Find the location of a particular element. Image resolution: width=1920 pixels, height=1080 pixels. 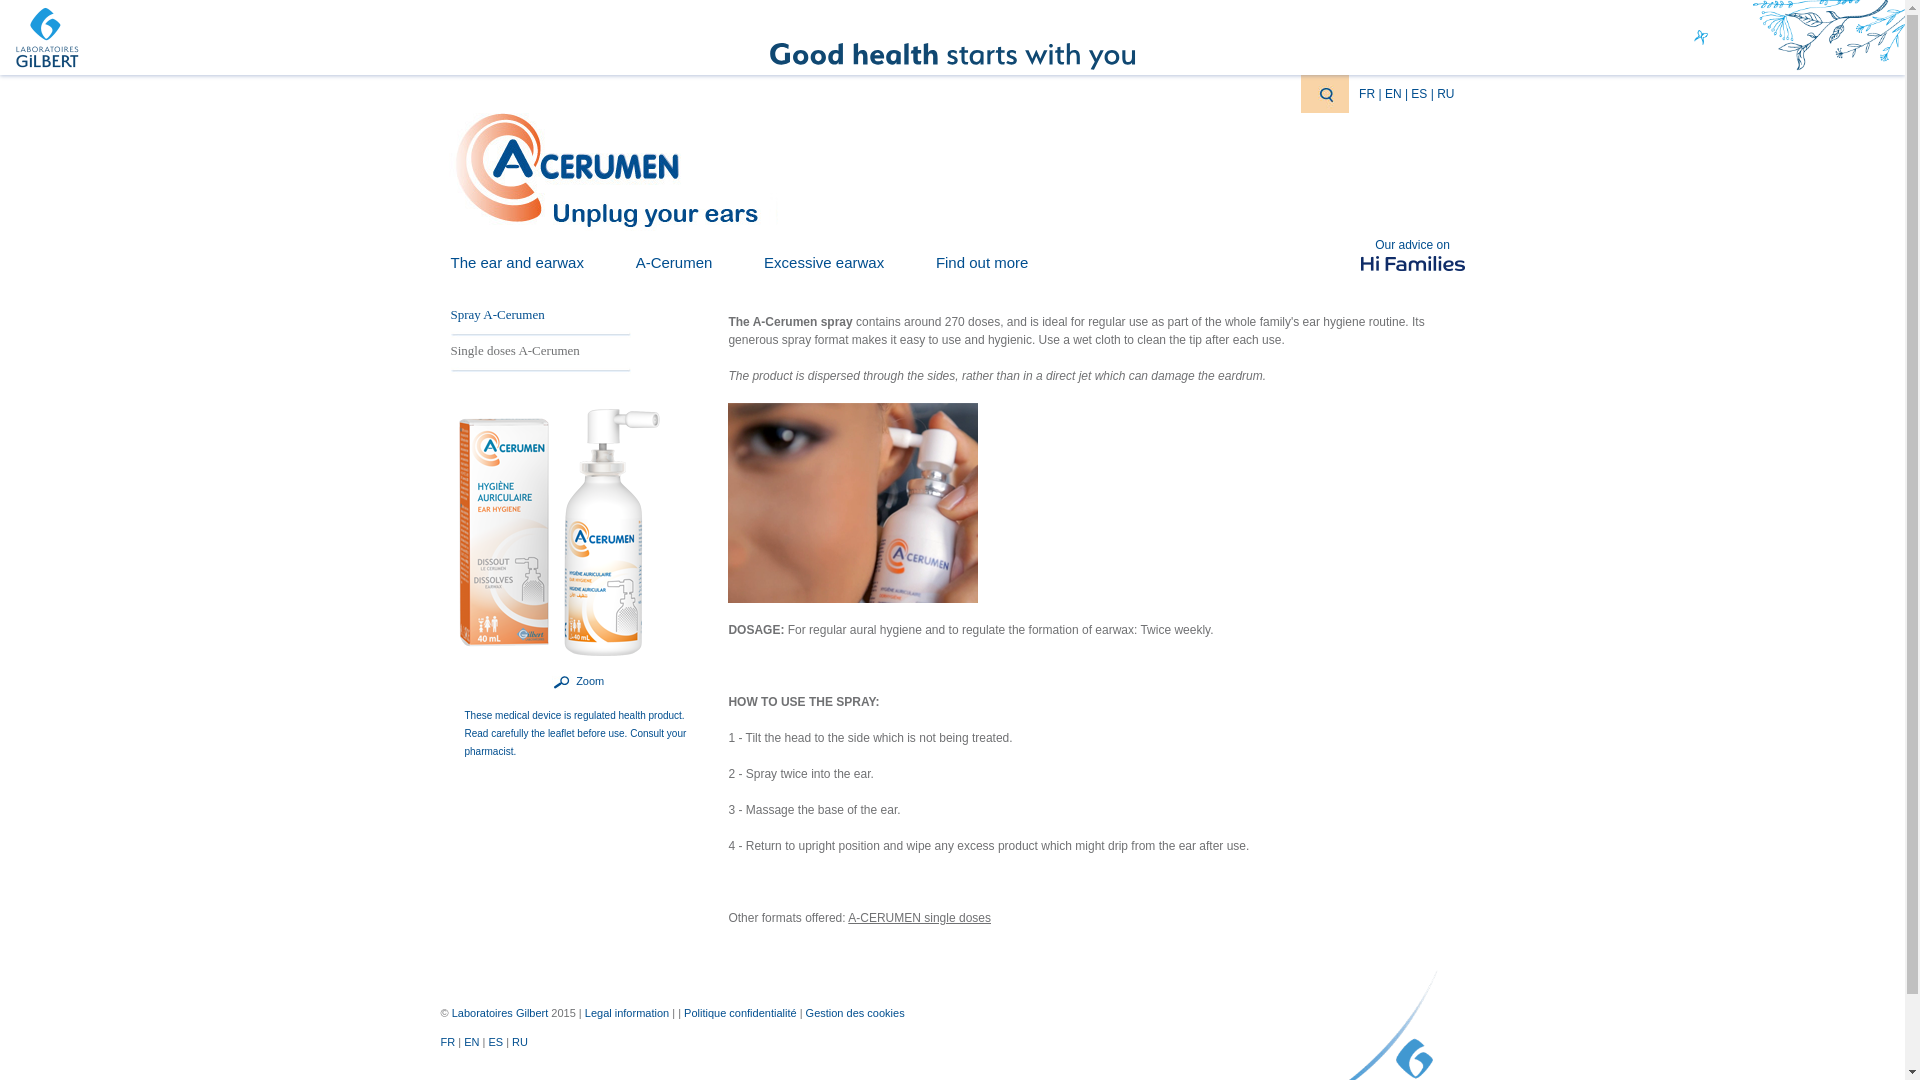

RU is located at coordinates (1444, 94).